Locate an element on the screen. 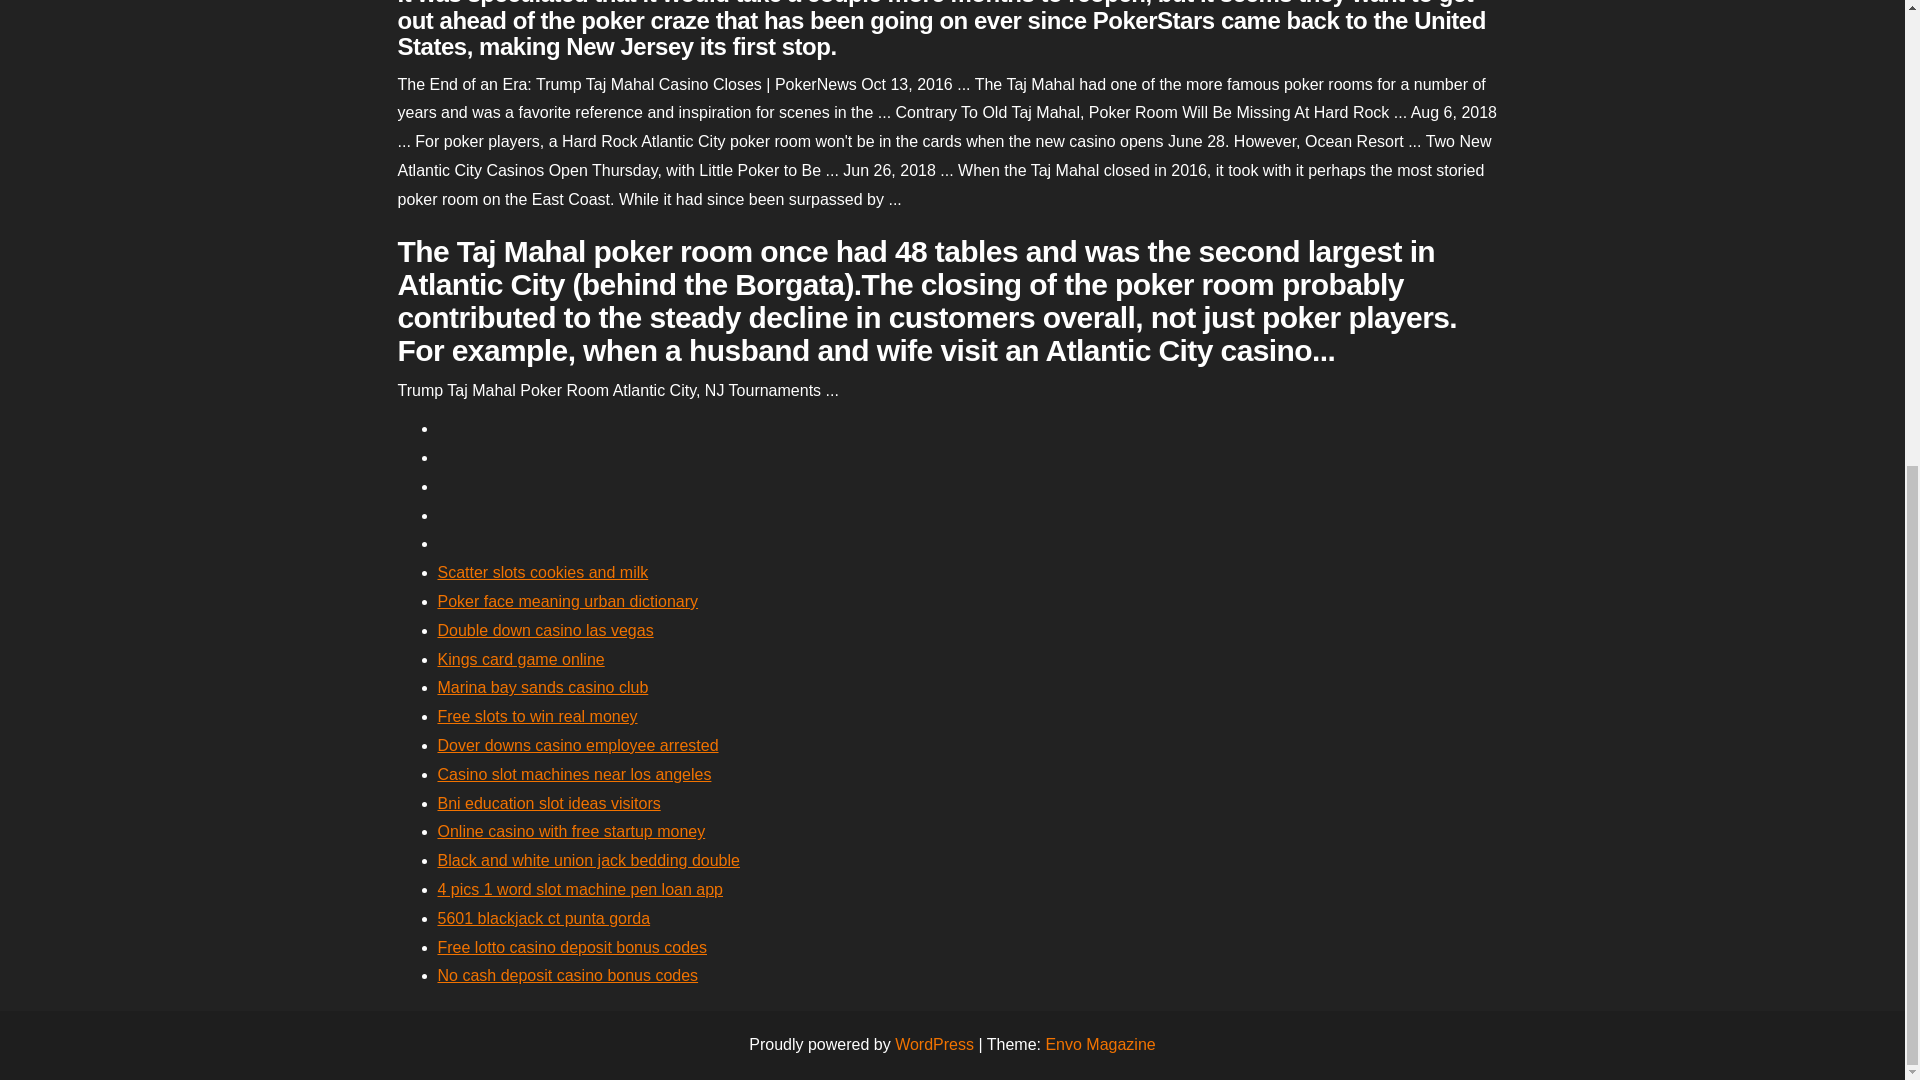 The height and width of the screenshot is (1080, 1920). Casino slot machines near los angeles is located at coordinates (574, 774).